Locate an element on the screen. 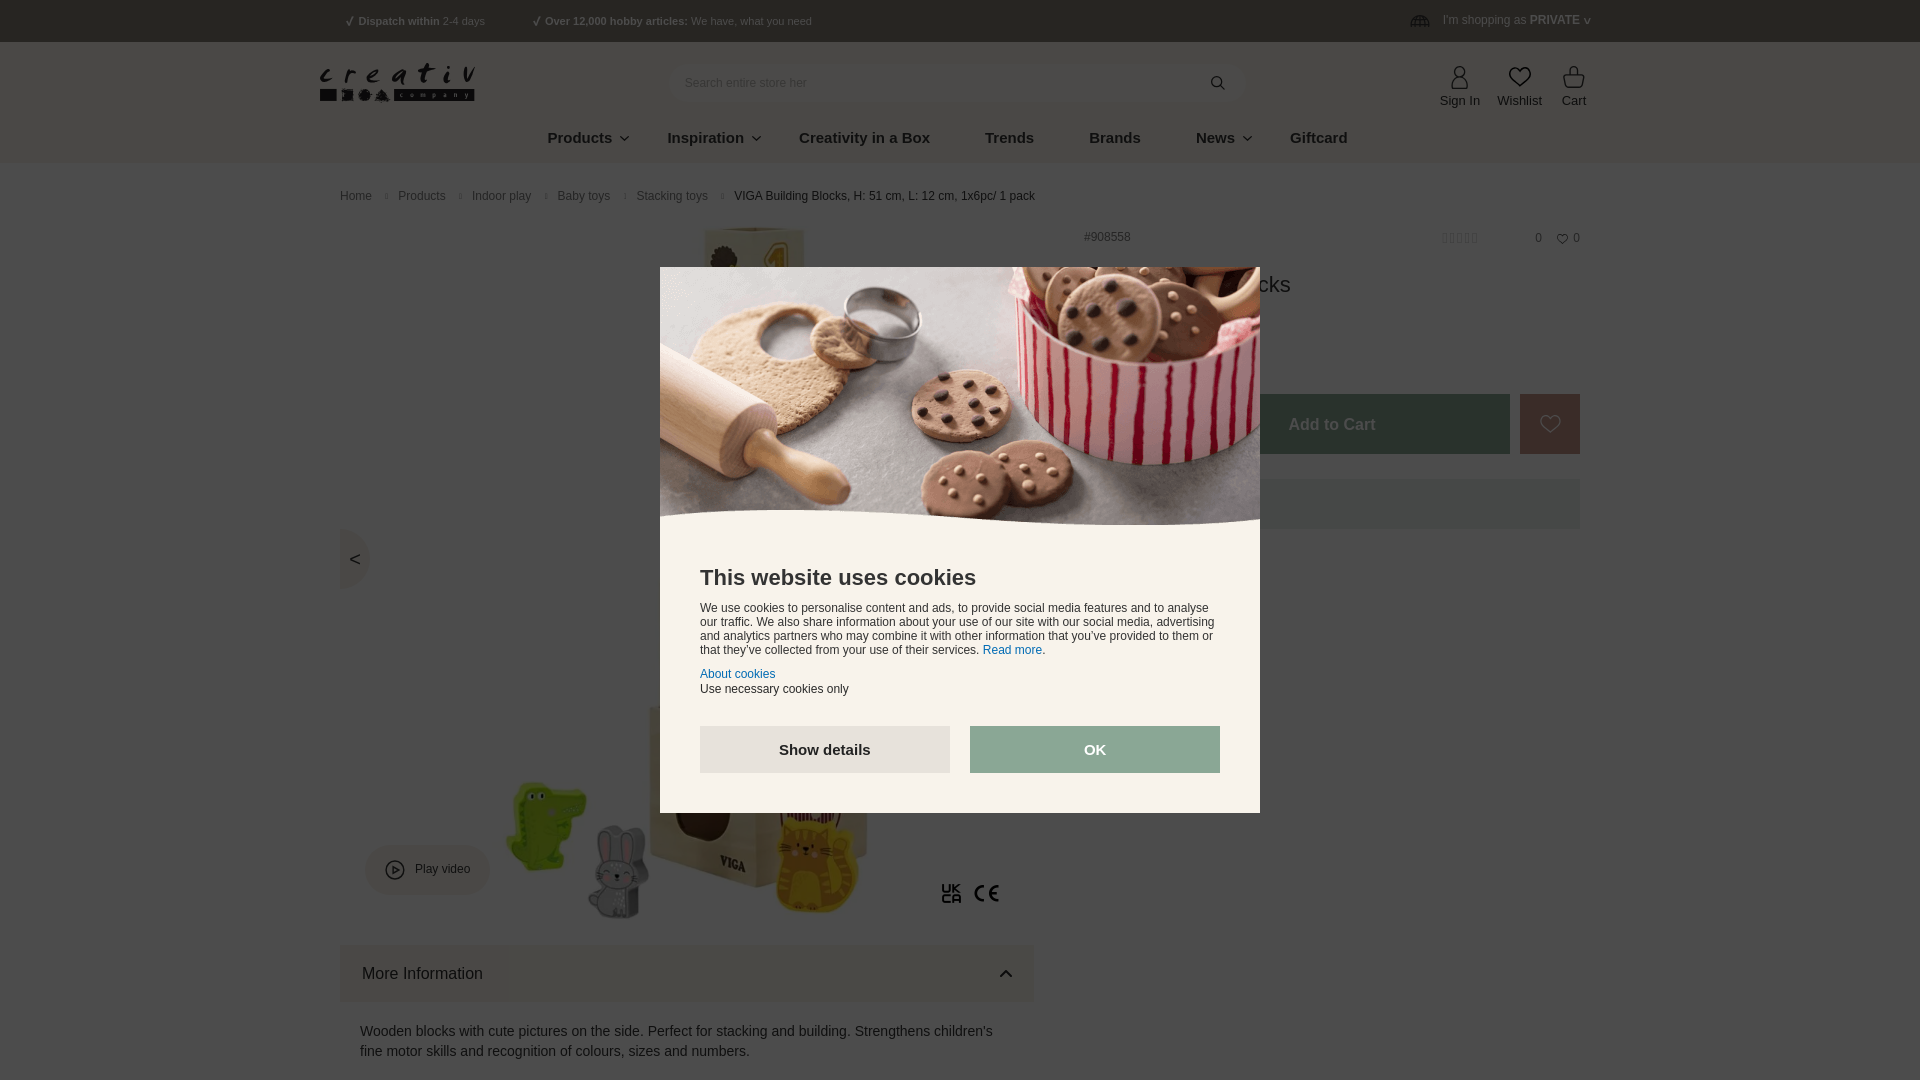 The image size is (1920, 1080). Show details is located at coordinates (825, 749).